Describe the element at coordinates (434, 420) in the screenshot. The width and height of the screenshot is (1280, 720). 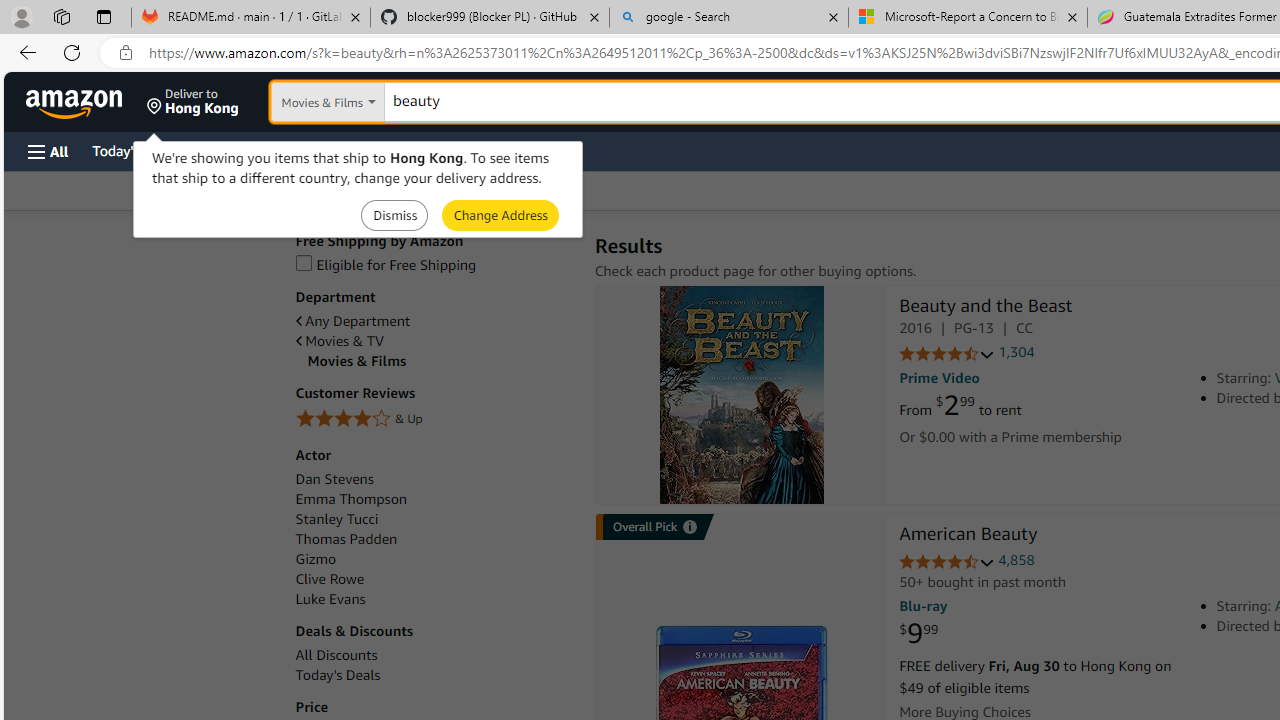
I see `4 Stars & Up& Up` at that location.